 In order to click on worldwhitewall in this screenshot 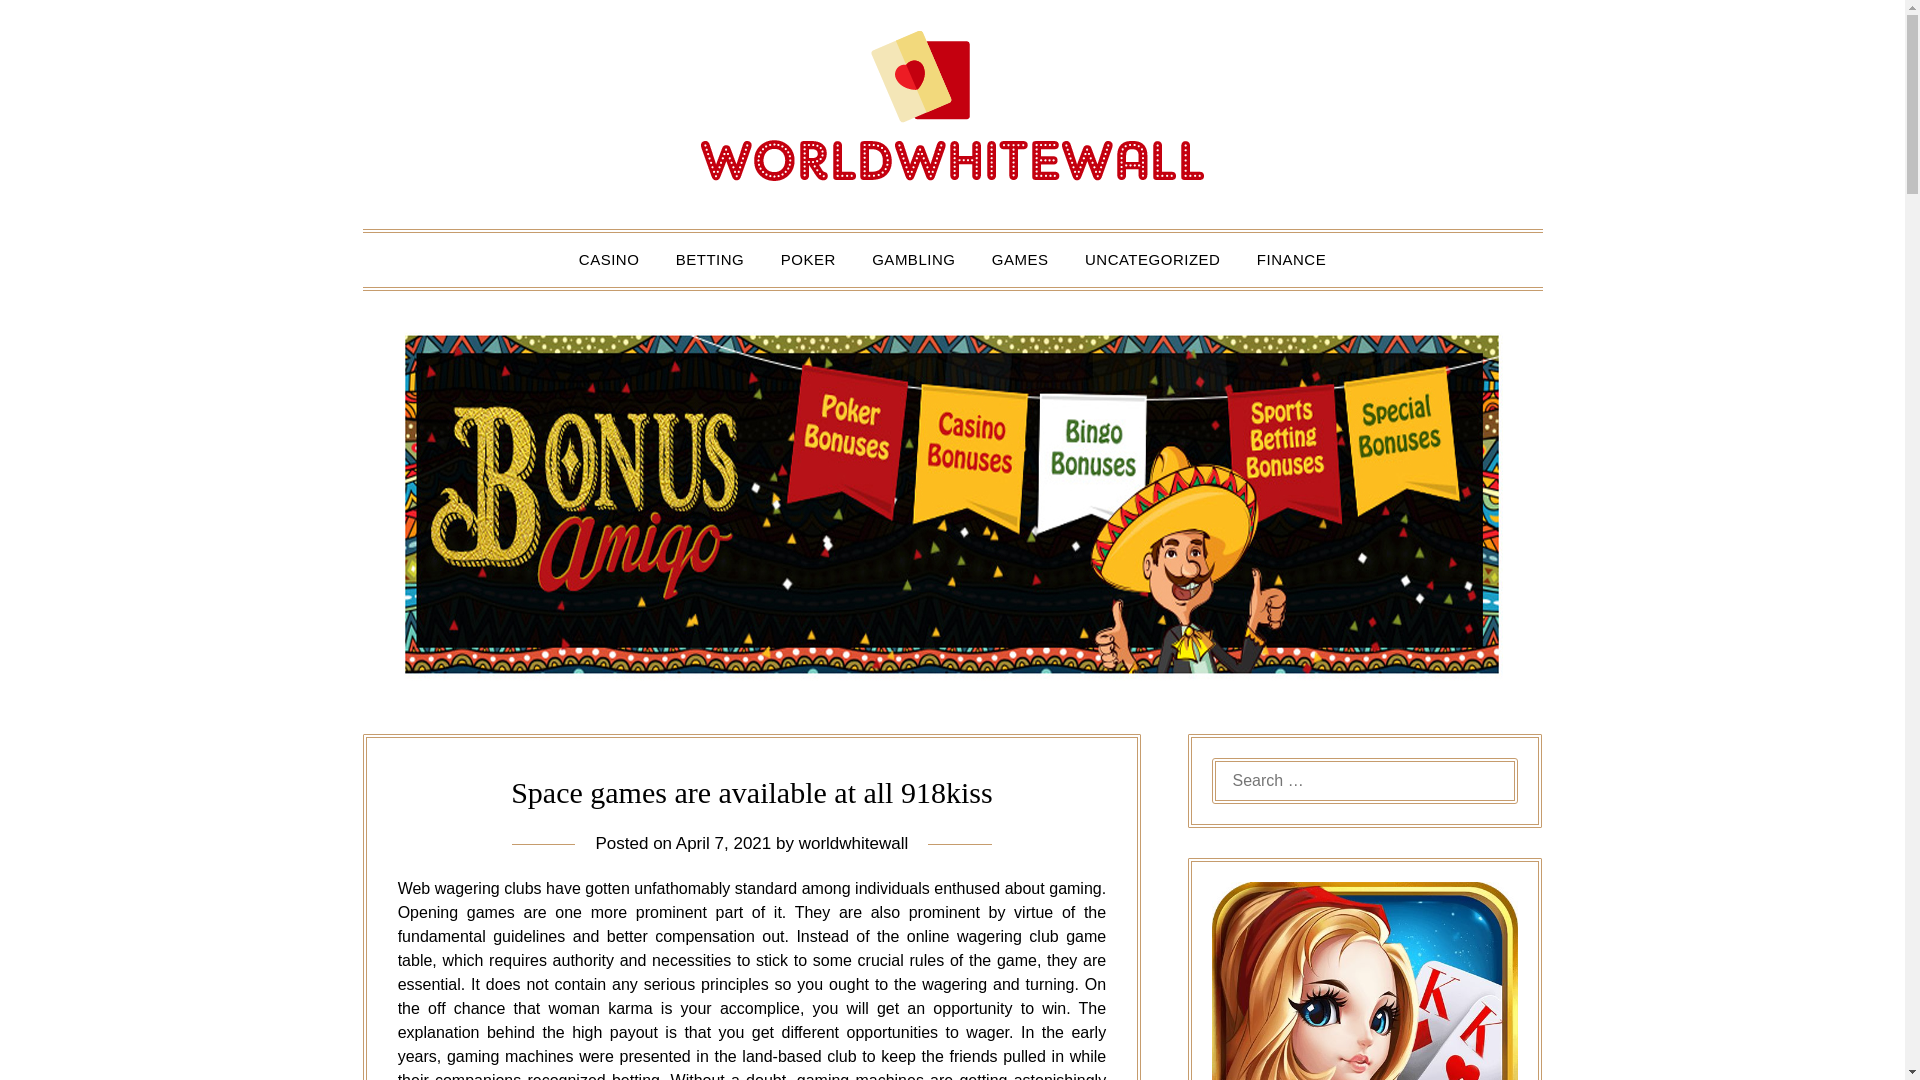, I will do `click(853, 843)`.